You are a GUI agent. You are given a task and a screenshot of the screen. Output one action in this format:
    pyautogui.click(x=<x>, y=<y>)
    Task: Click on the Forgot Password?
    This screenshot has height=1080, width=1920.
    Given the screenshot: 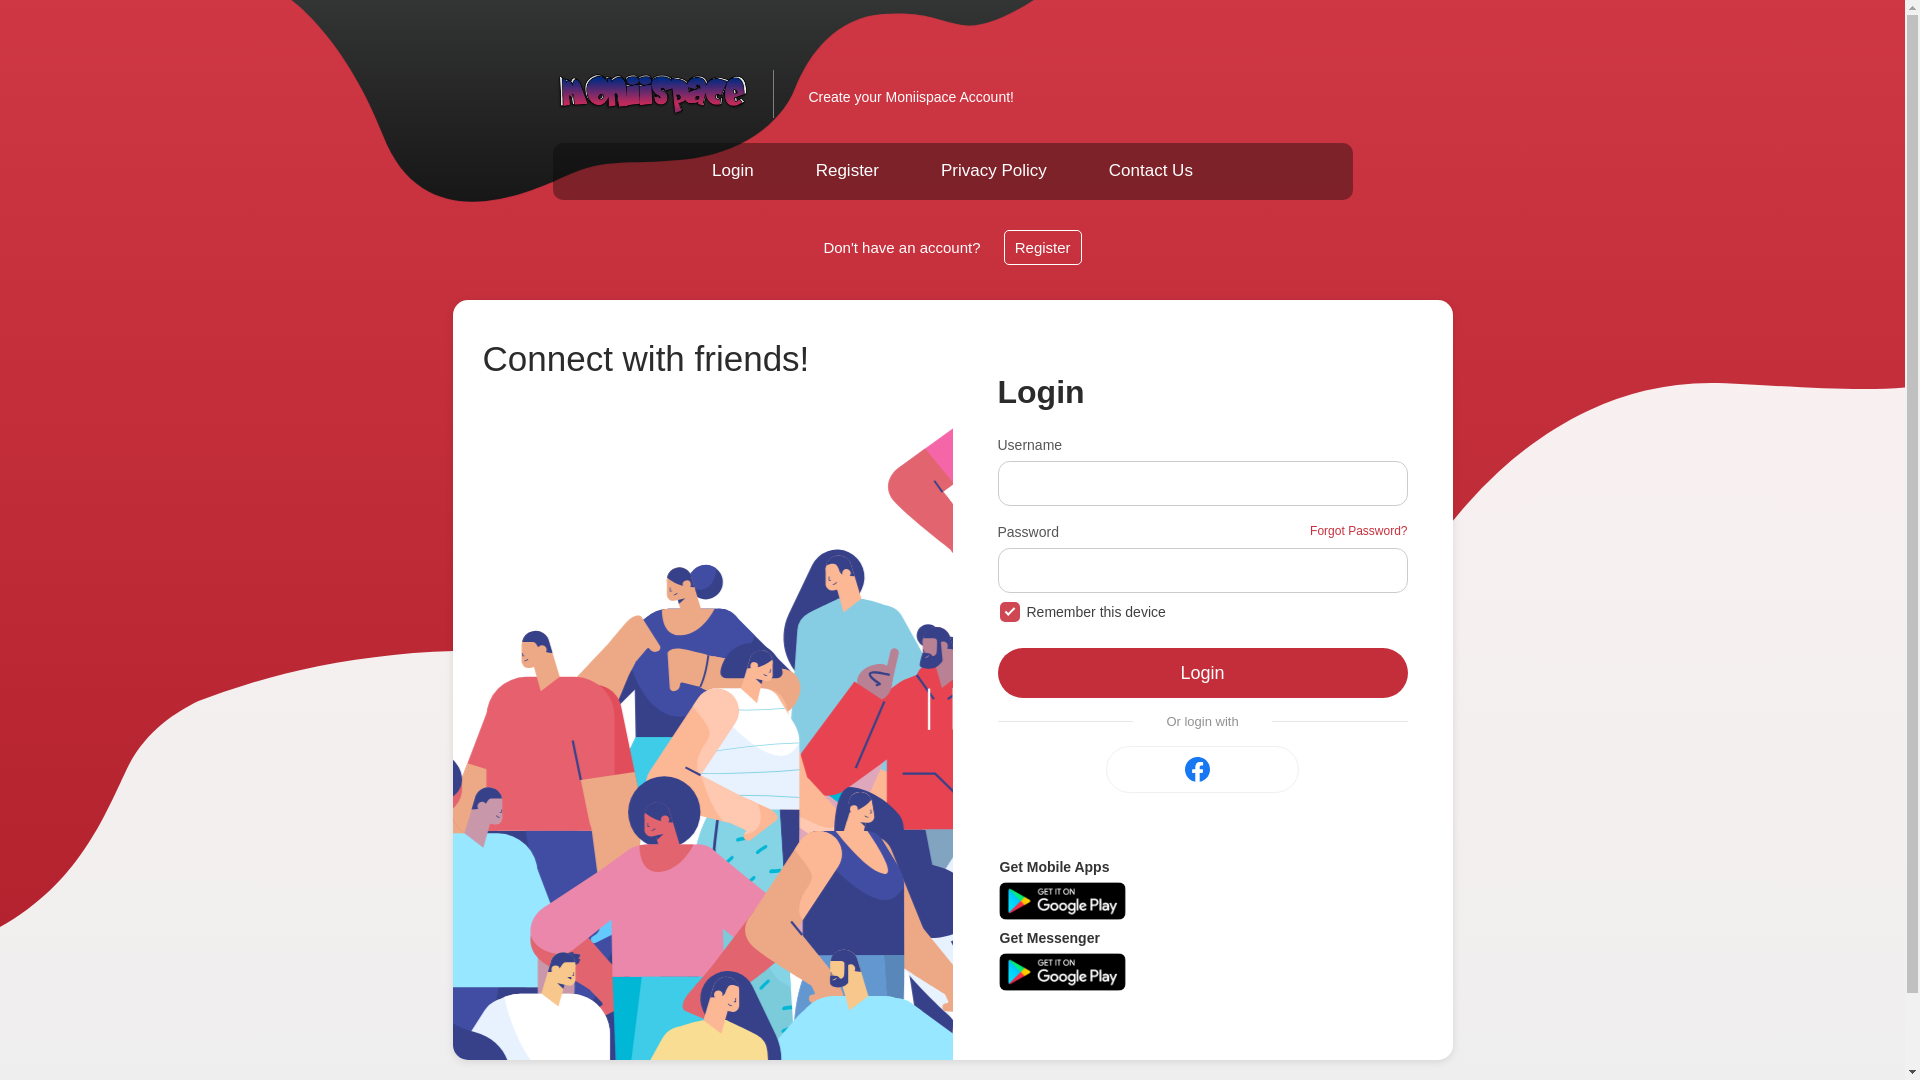 What is the action you would take?
    pyautogui.click(x=1358, y=538)
    